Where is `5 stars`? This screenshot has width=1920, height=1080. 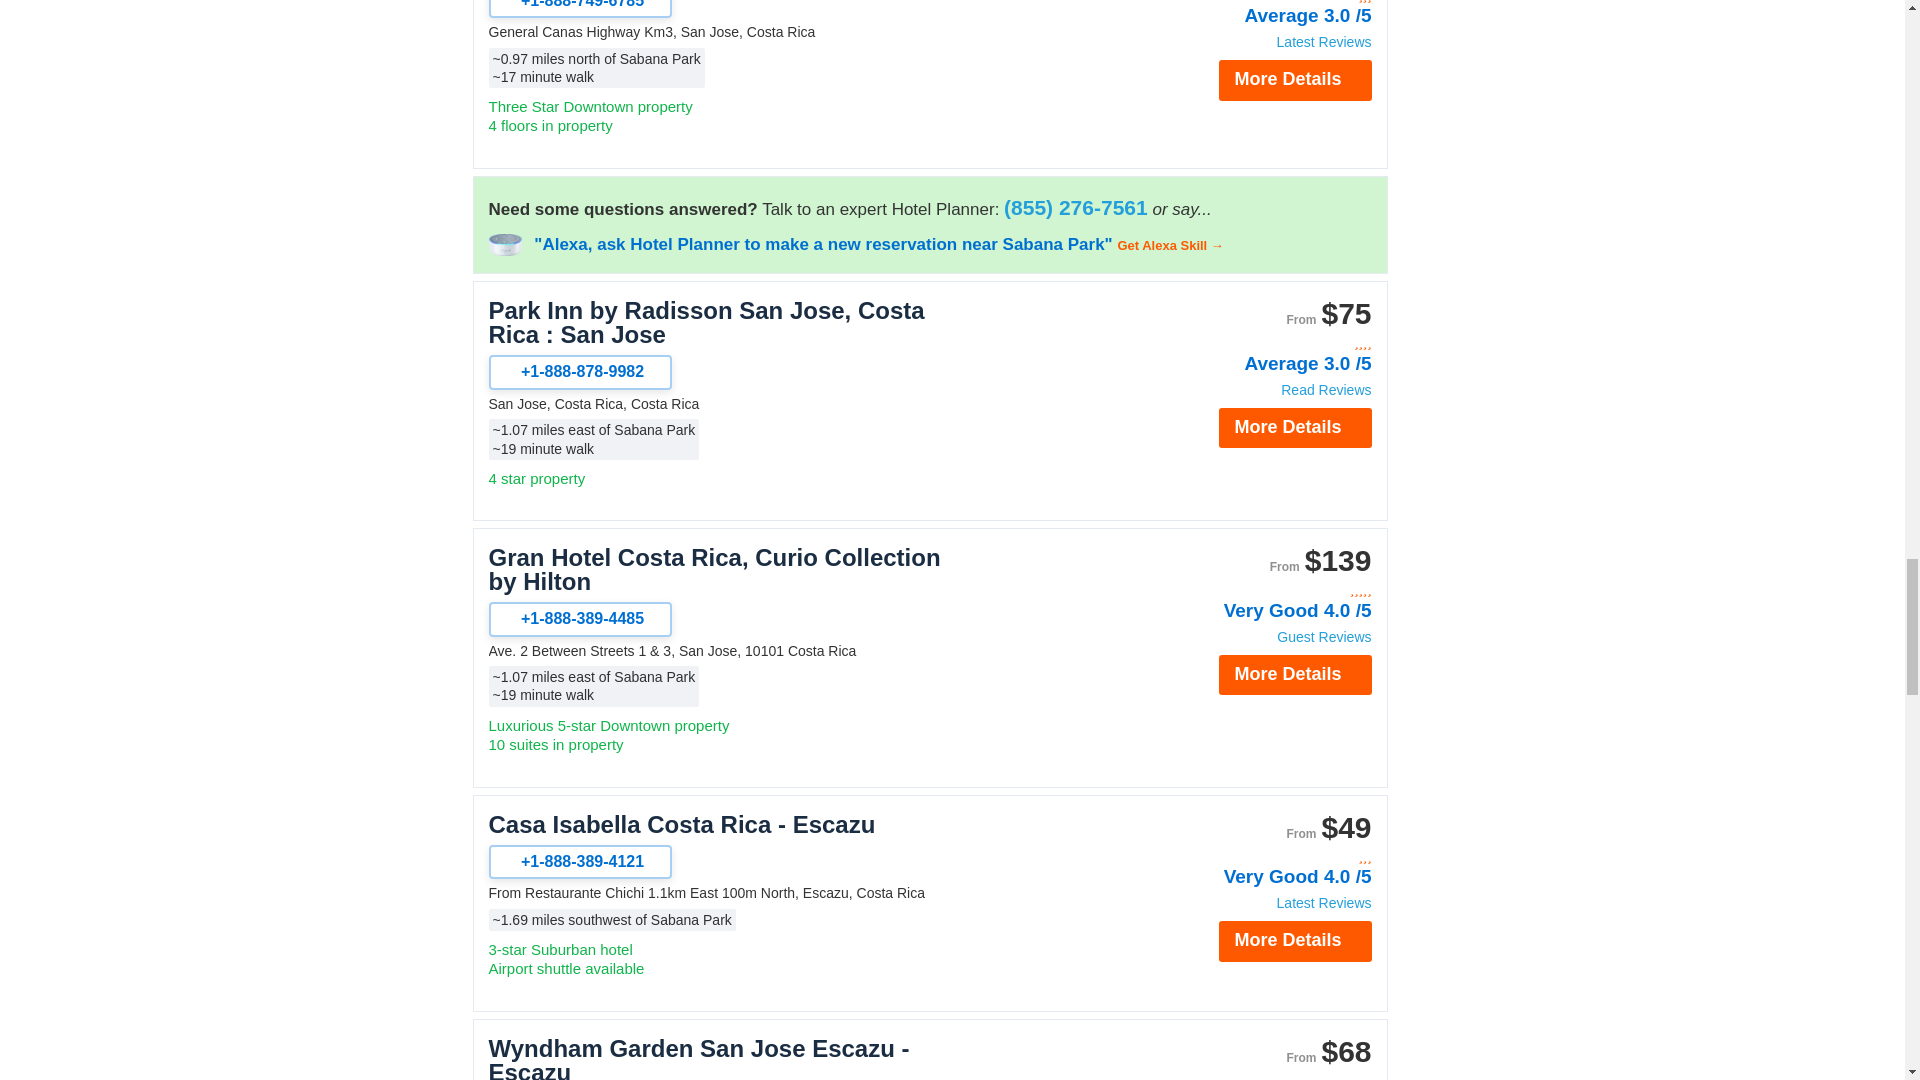
5 stars is located at coordinates (1264, 590).